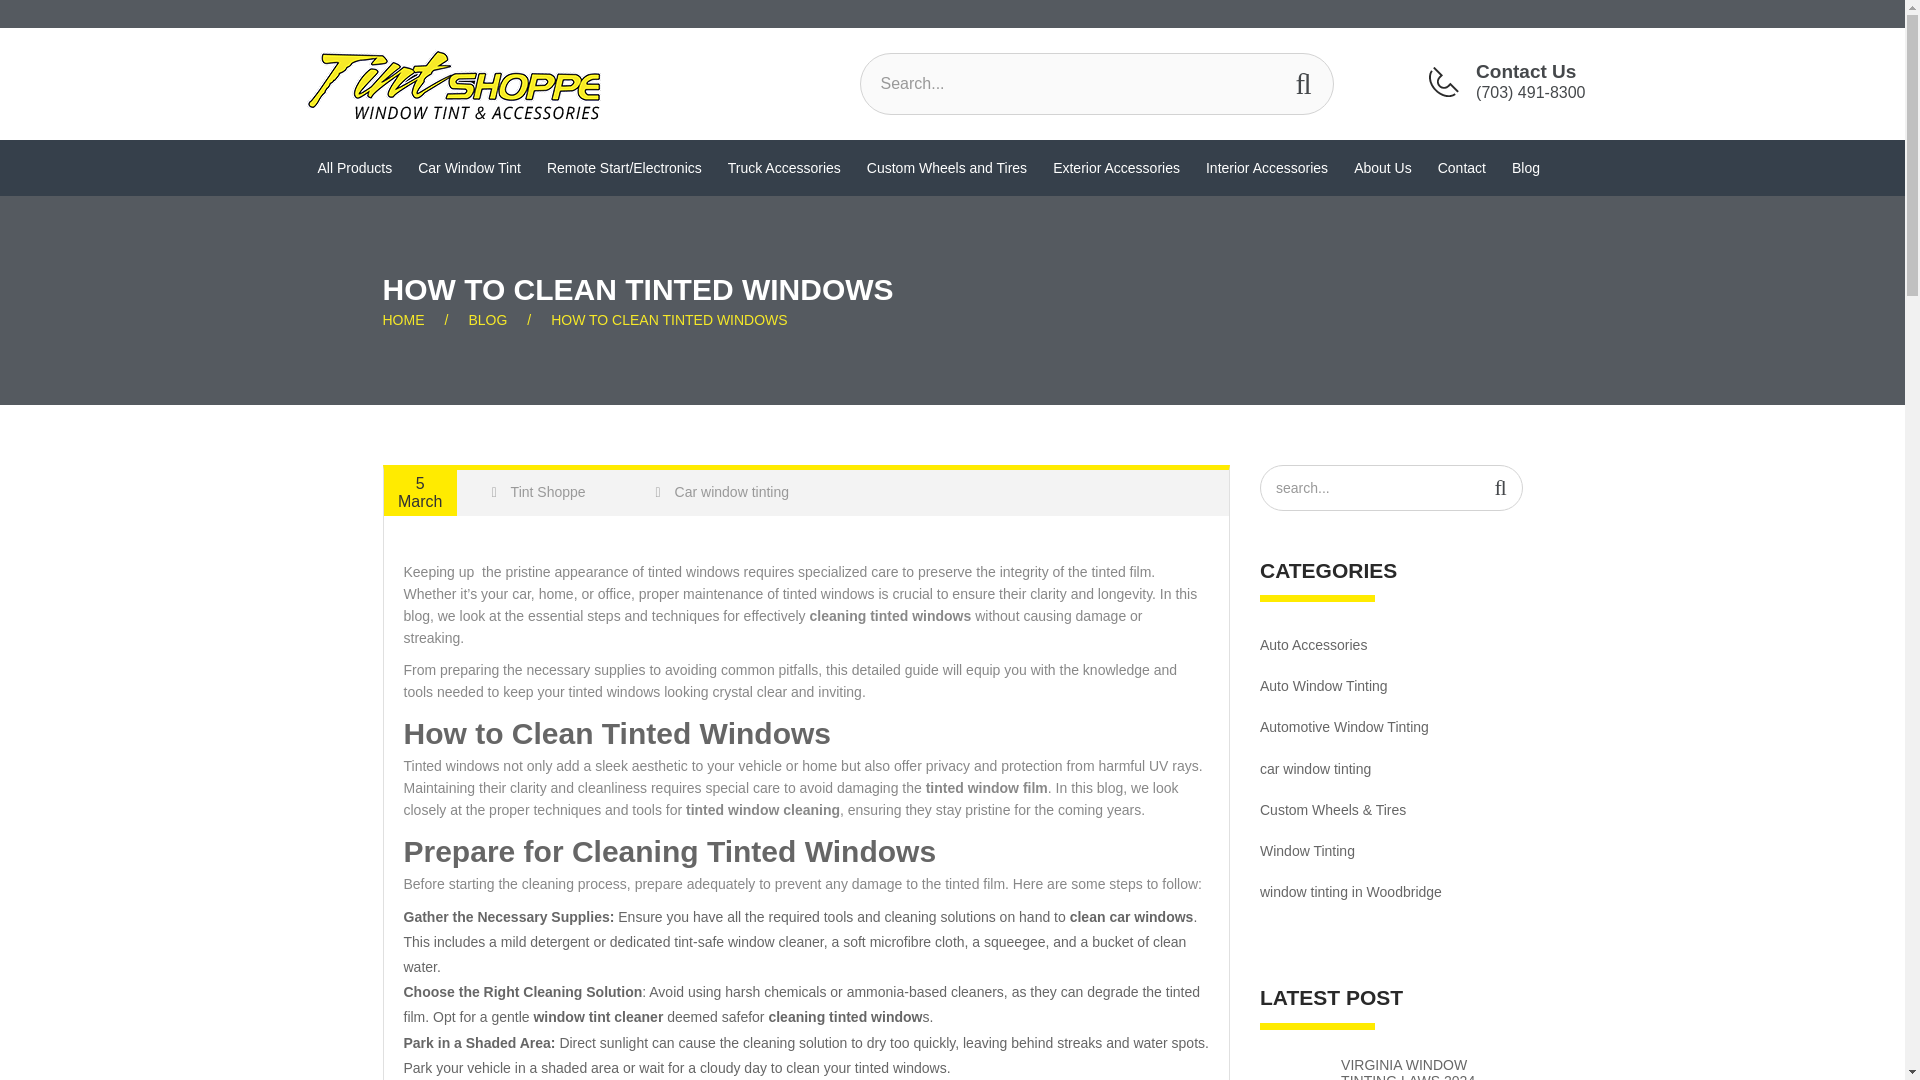  I want to click on VIRGINIA WINDOW TINTING LAWS 2024, so click(1431, 1068).